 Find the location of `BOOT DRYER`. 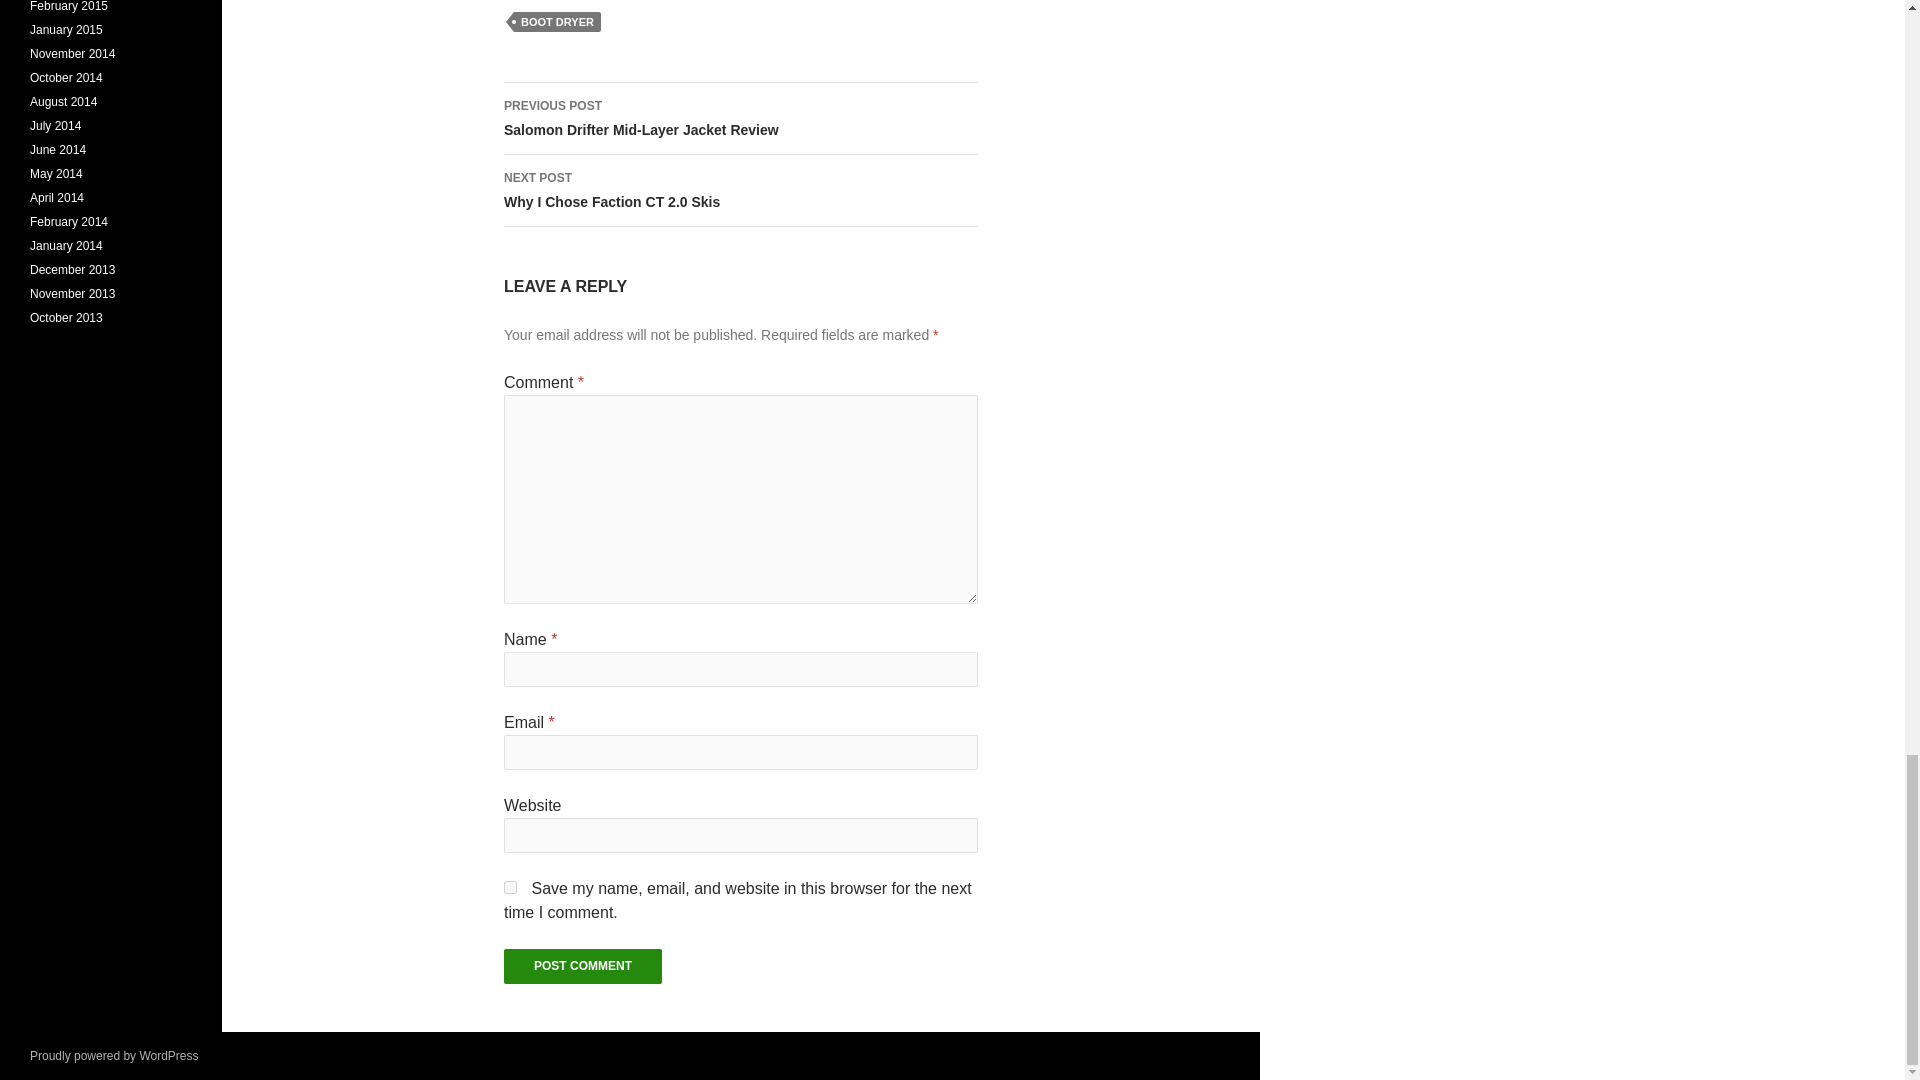

BOOT DRYER is located at coordinates (510, 888).